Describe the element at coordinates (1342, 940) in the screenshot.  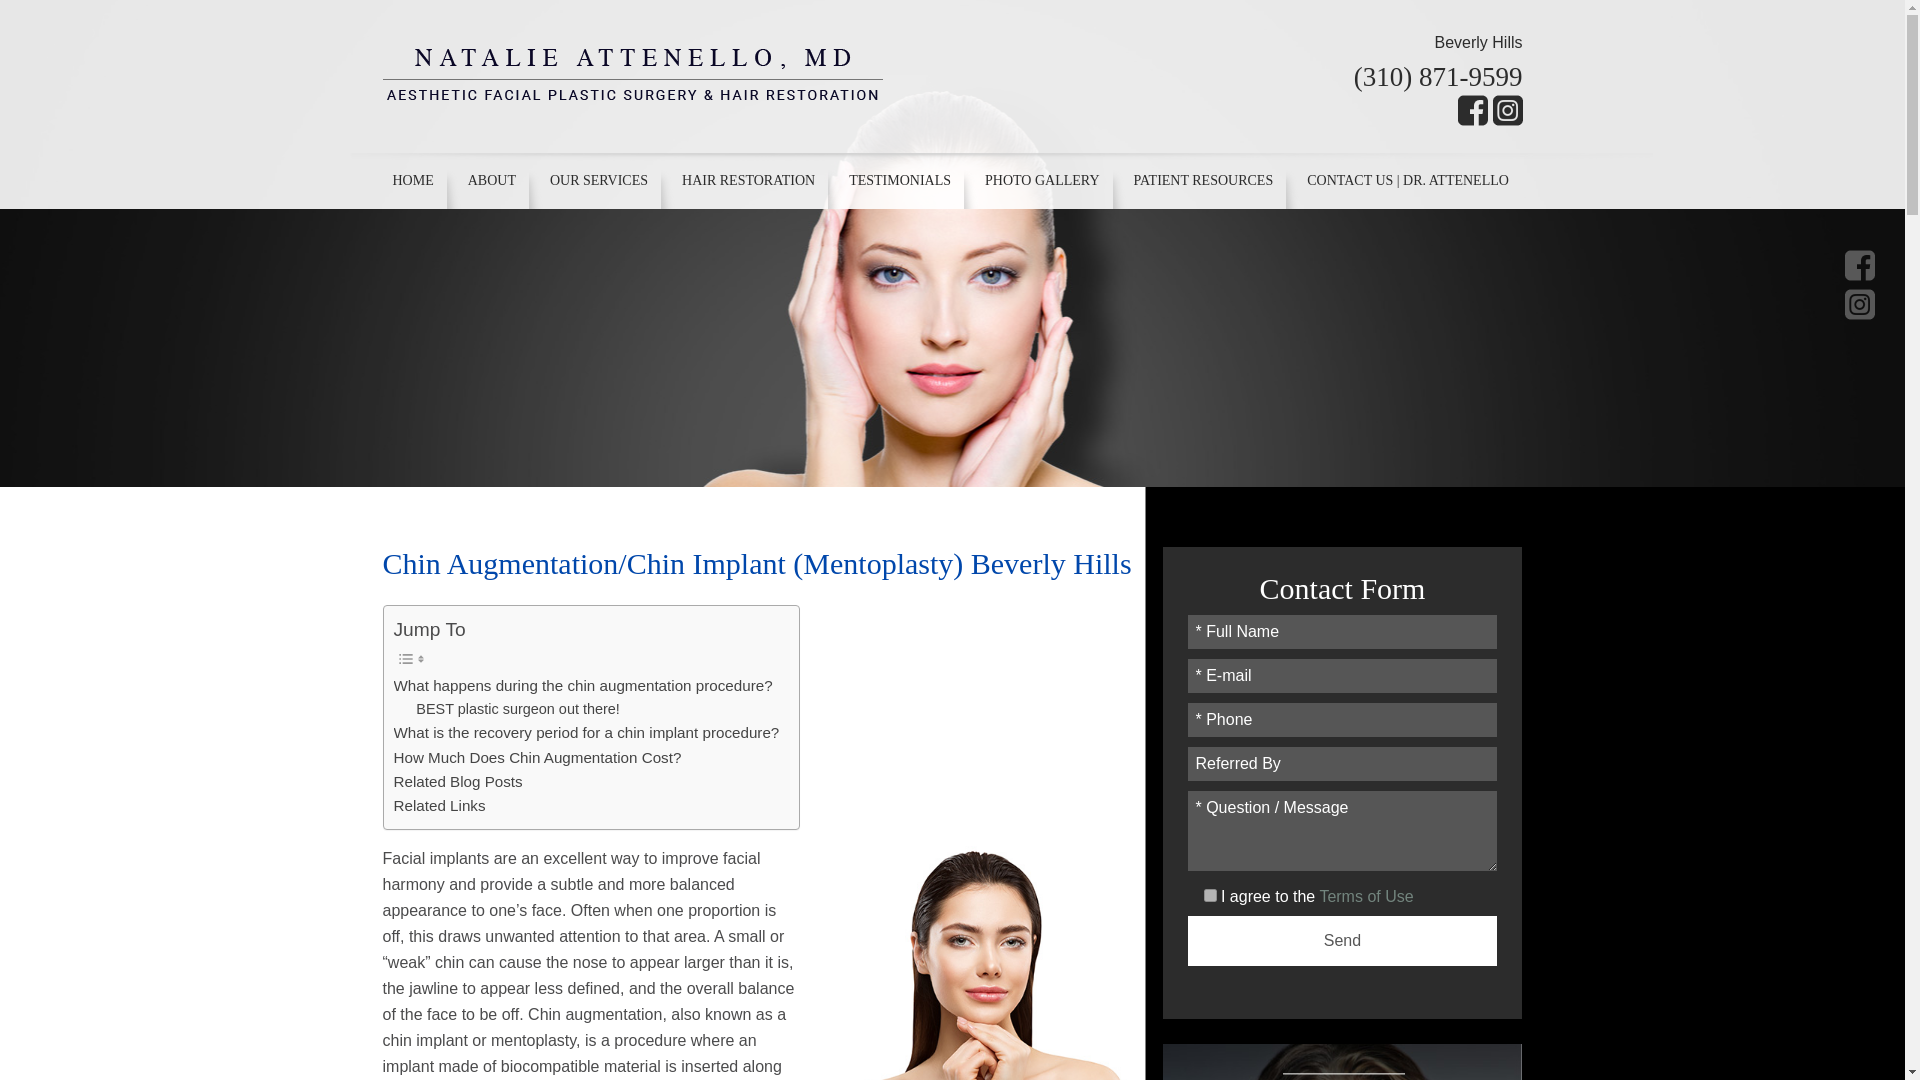
I see `Send` at that location.